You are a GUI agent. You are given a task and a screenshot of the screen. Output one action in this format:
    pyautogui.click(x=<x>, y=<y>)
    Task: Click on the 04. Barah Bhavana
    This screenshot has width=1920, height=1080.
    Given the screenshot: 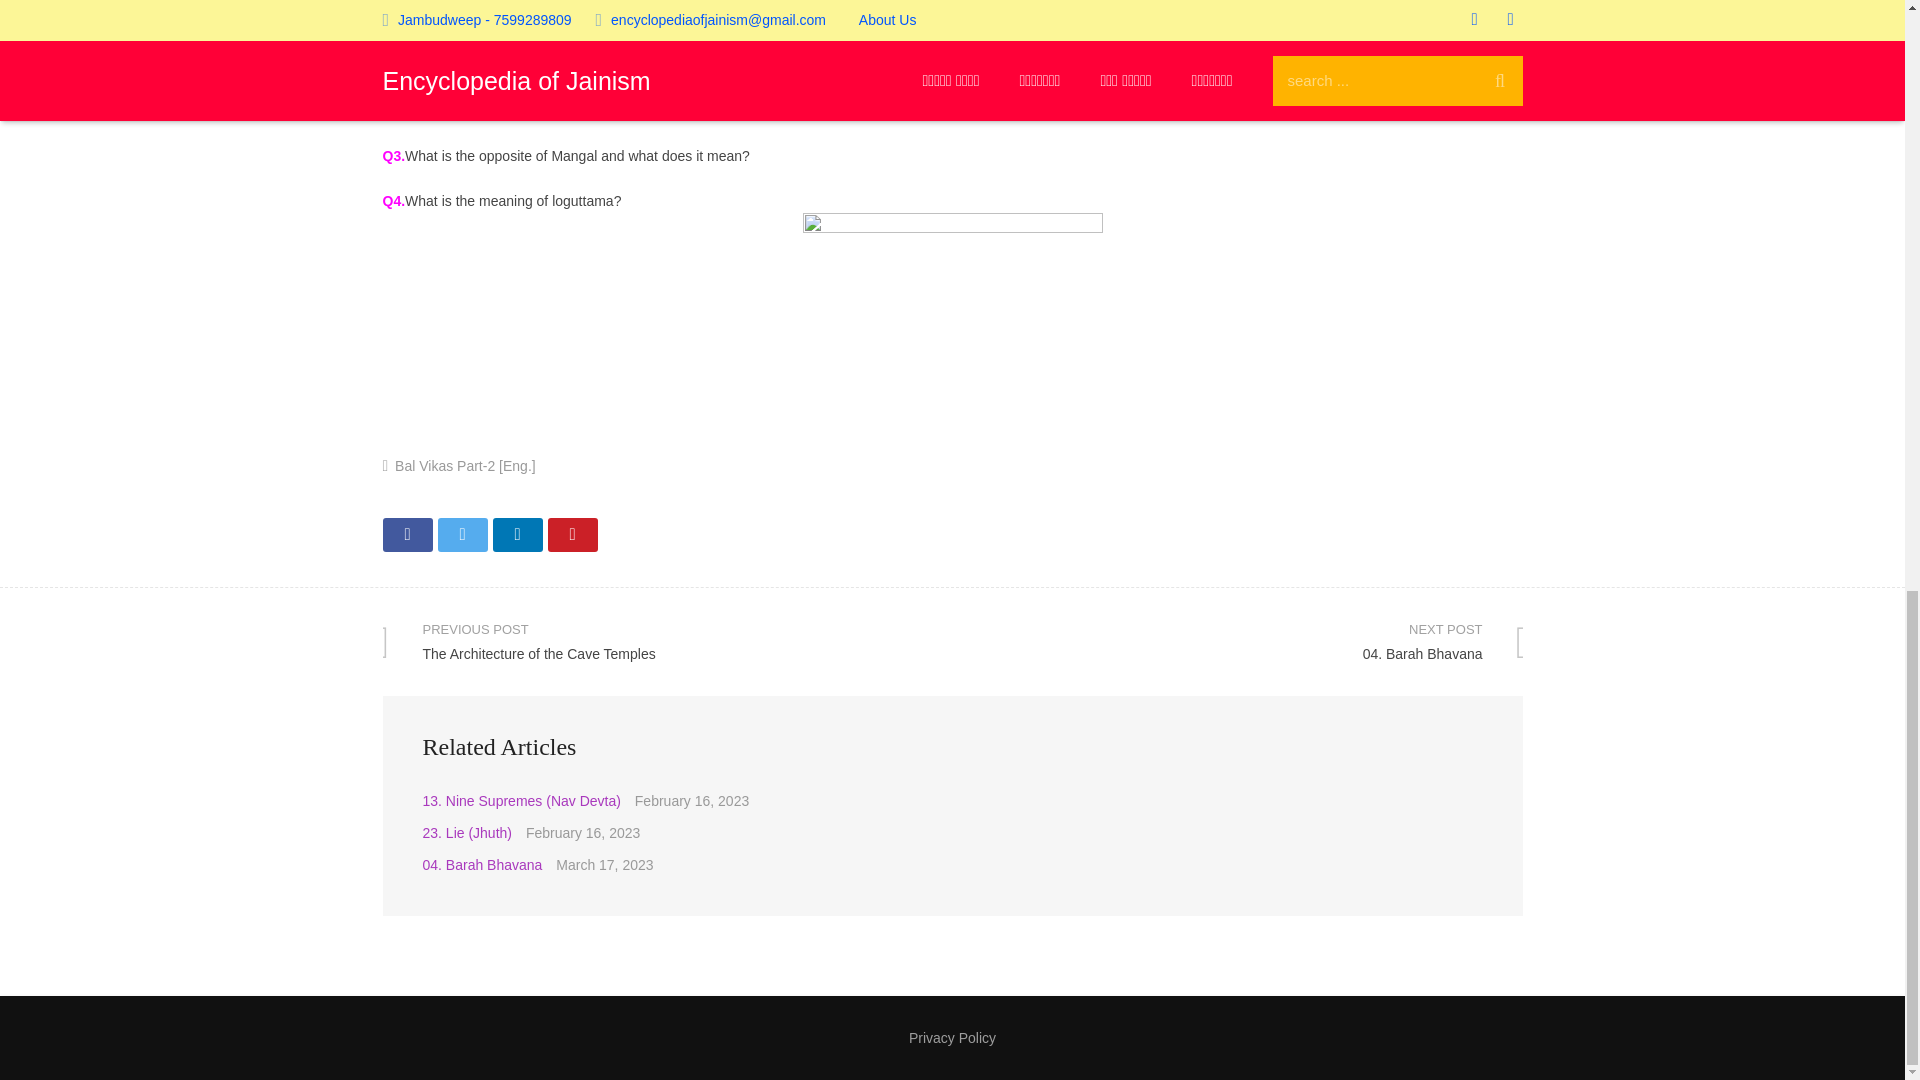 What is the action you would take?
    pyautogui.click(x=516, y=534)
    